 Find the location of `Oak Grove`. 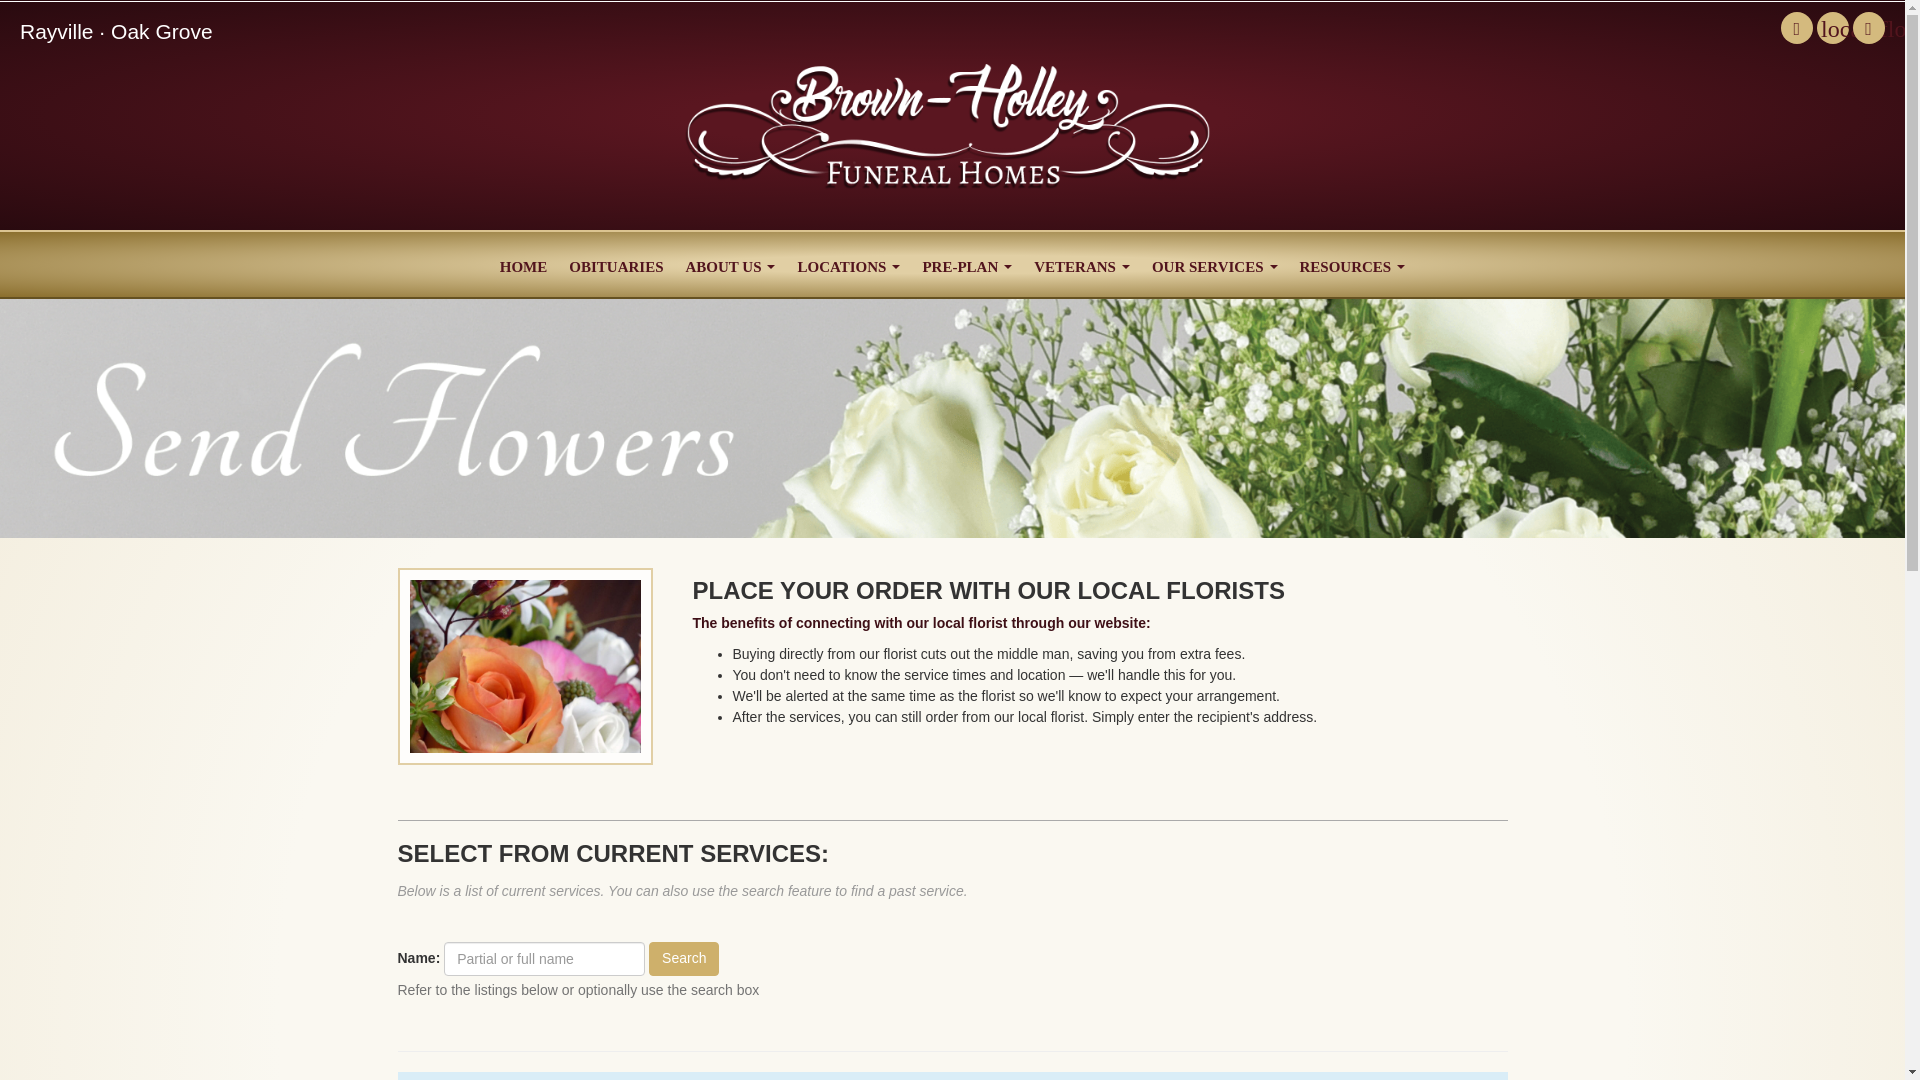

Oak Grove is located at coordinates (162, 32).